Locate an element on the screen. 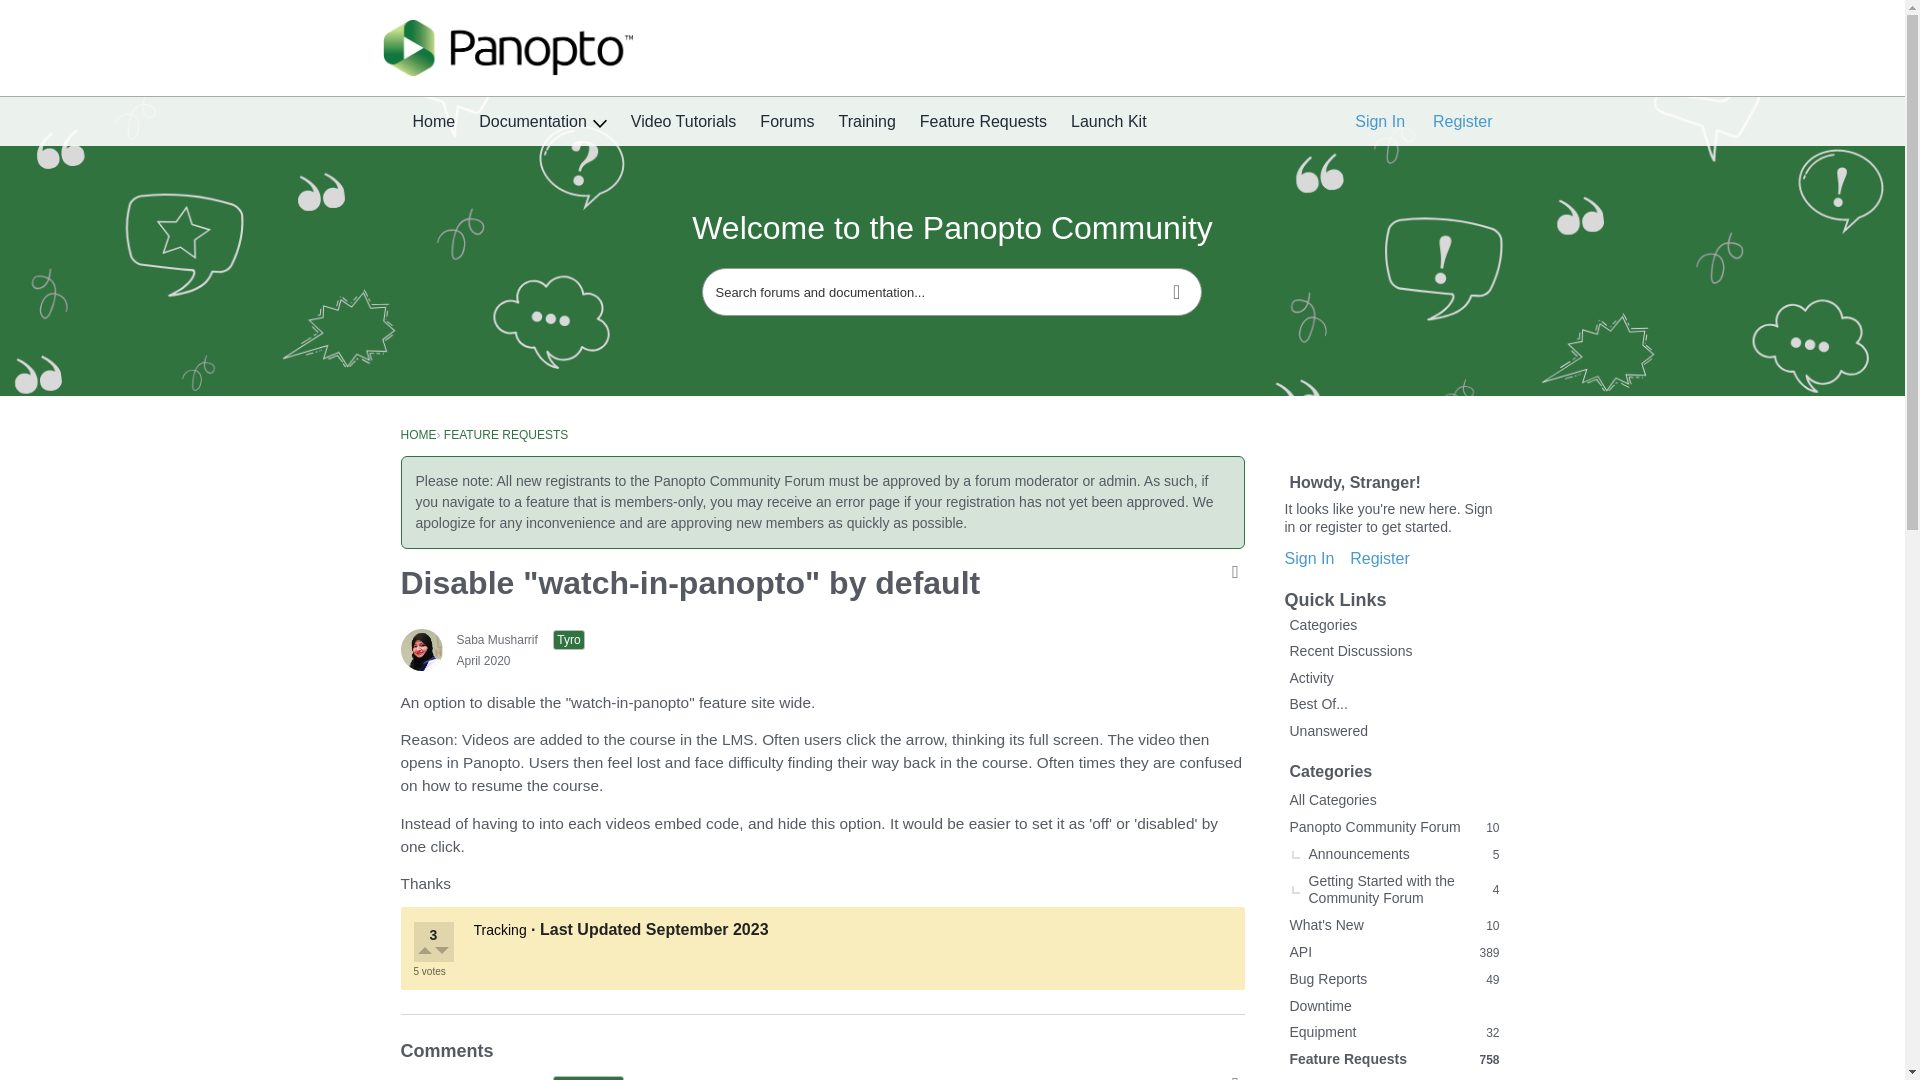  Up is located at coordinates (426, 953).